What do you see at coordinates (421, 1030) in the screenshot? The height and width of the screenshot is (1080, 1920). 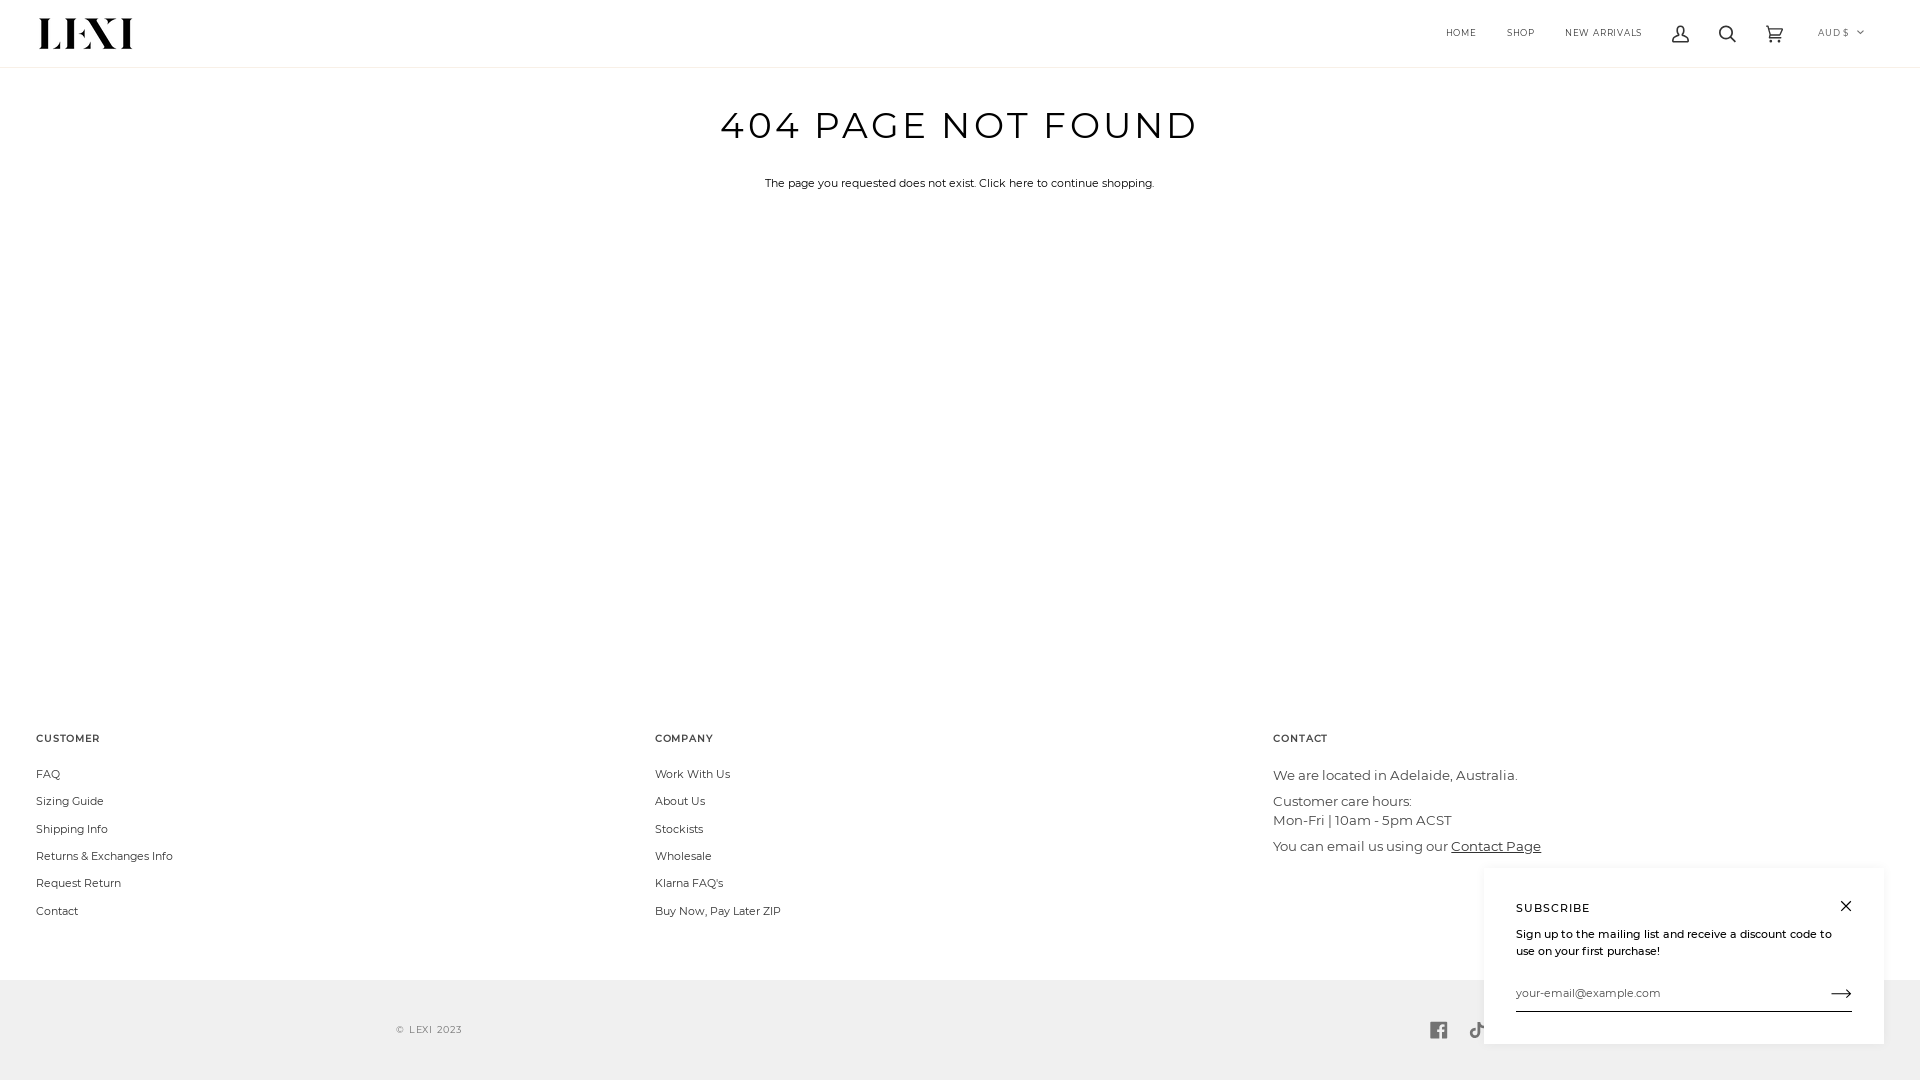 I see `LEXI` at bounding box center [421, 1030].